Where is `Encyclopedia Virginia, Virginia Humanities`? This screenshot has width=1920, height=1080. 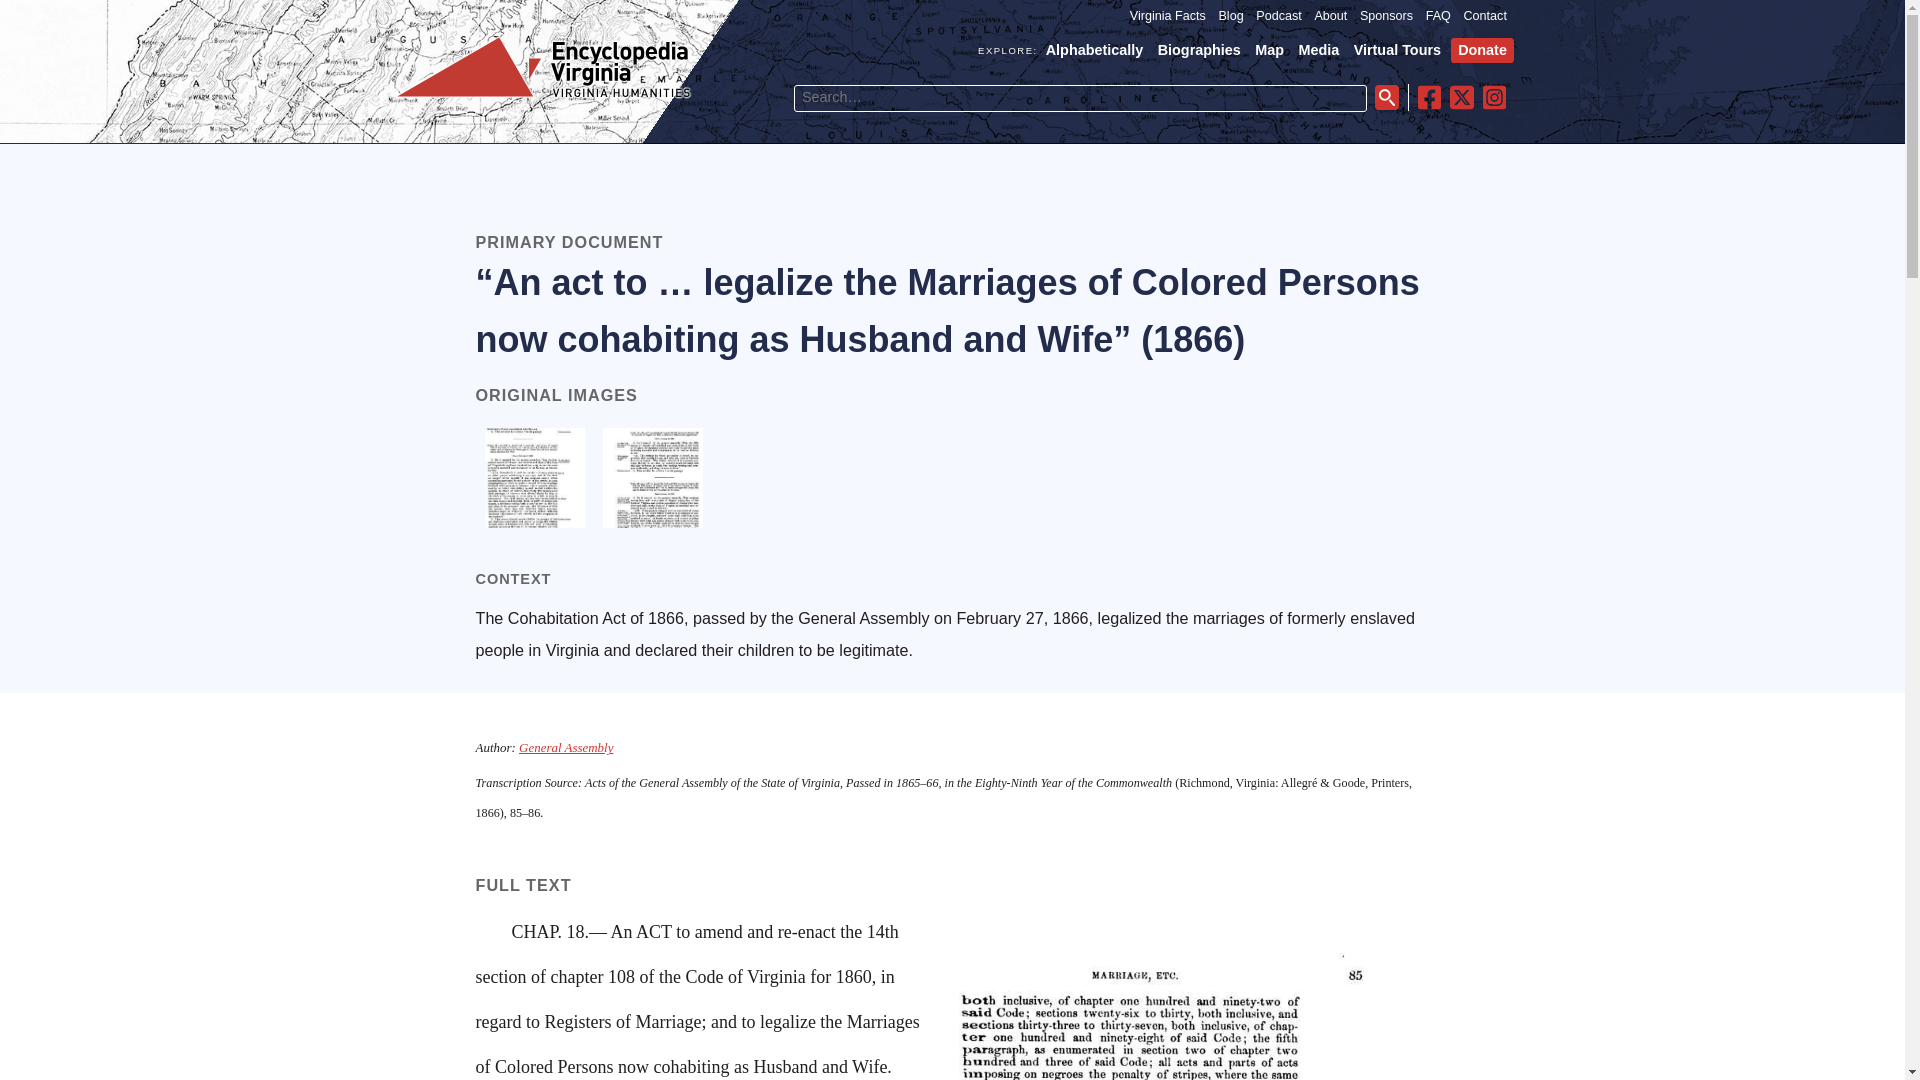 Encyclopedia Virginia, Virginia Humanities is located at coordinates (543, 96).